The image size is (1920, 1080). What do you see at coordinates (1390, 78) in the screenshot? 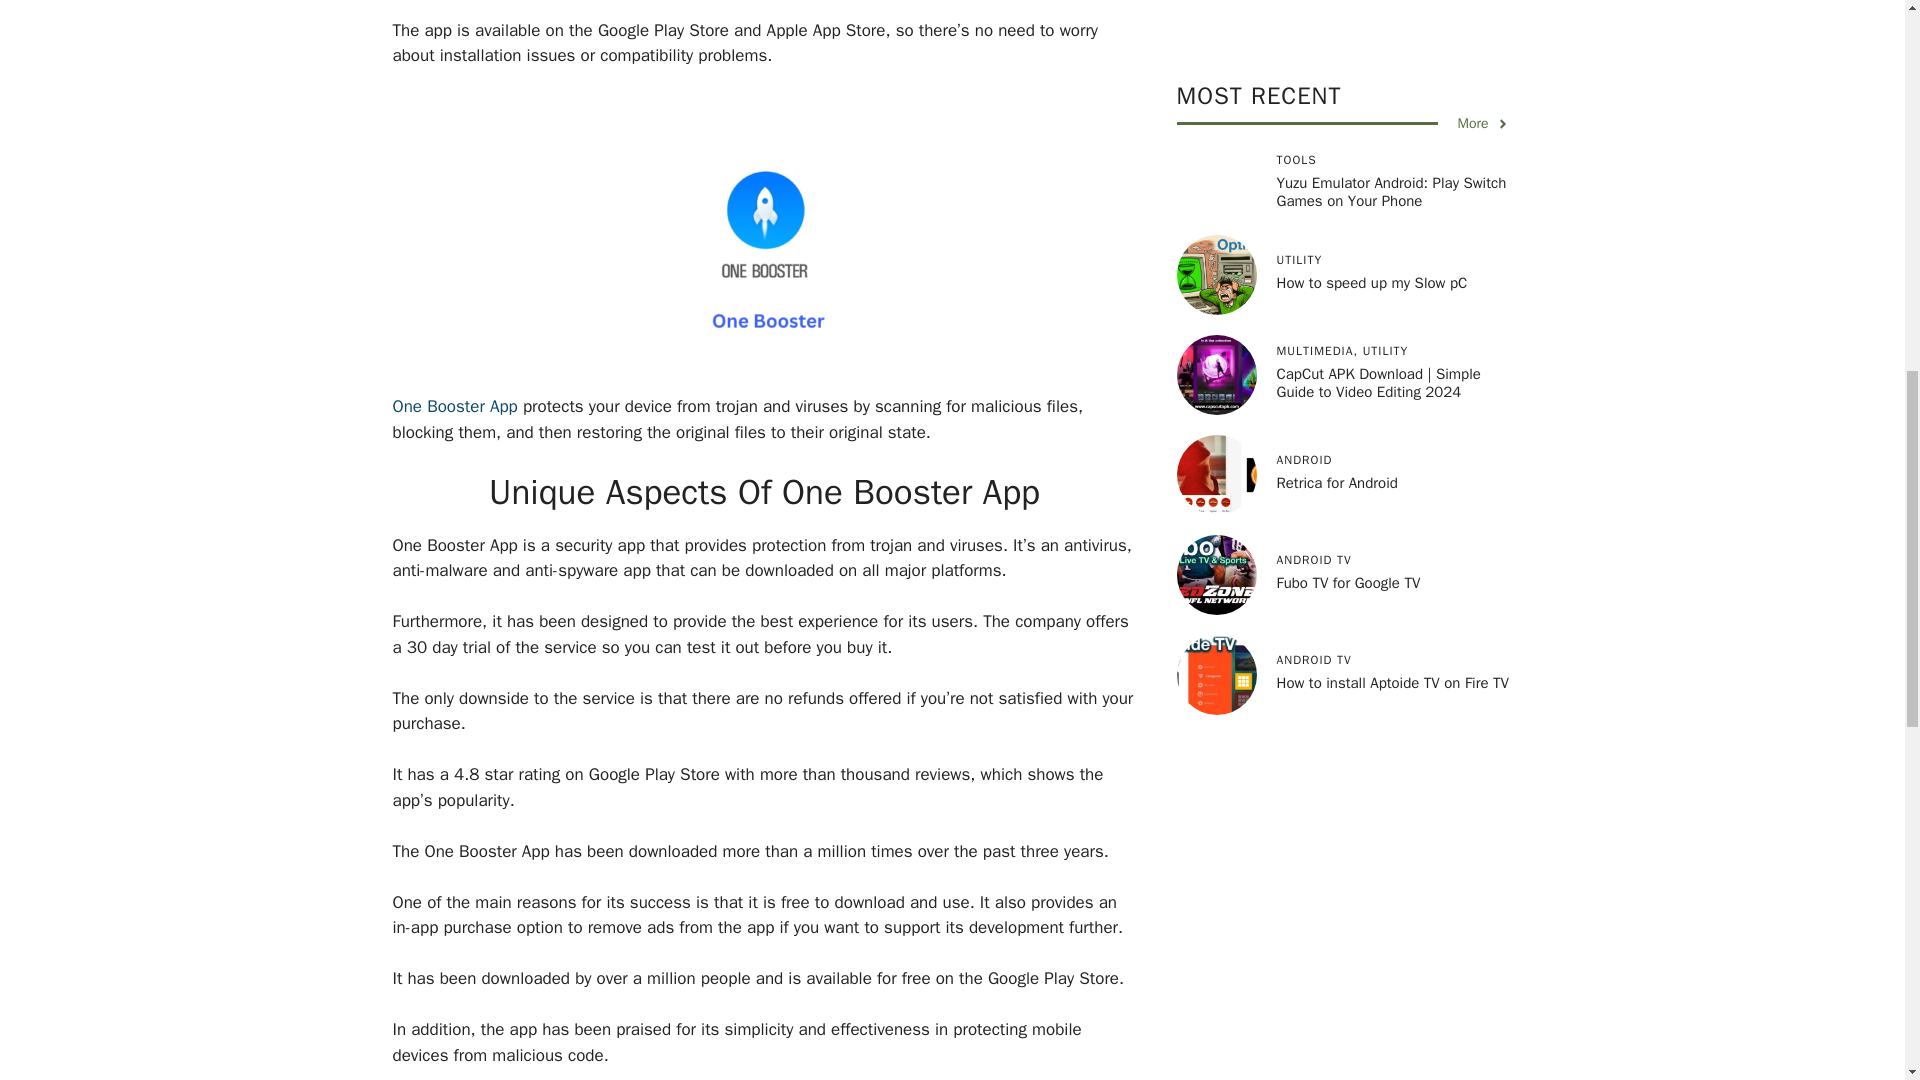
I see `Yuzu Emulator Android: Play Switch Games on Your Phone` at bounding box center [1390, 78].